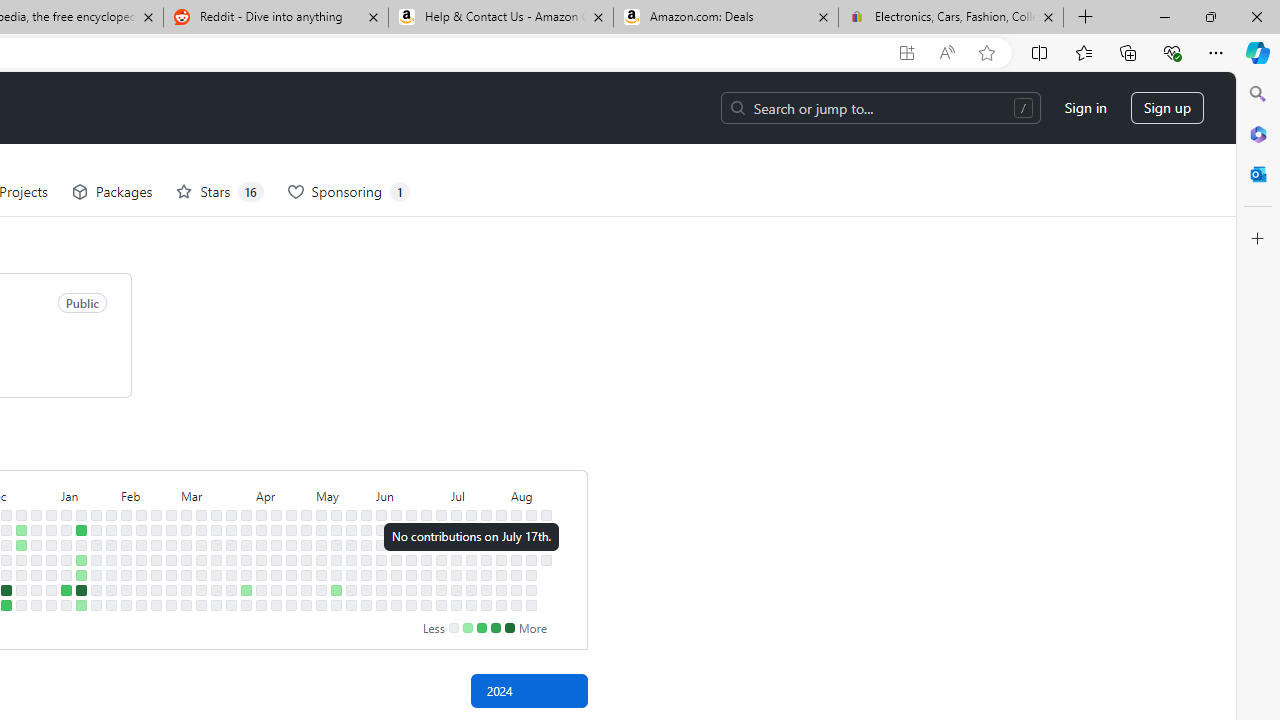 The image size is (1280, 720). Describe the element at coordinates (381, 574) in the screenshot. I see `No contributions on June 6th.` at that location.